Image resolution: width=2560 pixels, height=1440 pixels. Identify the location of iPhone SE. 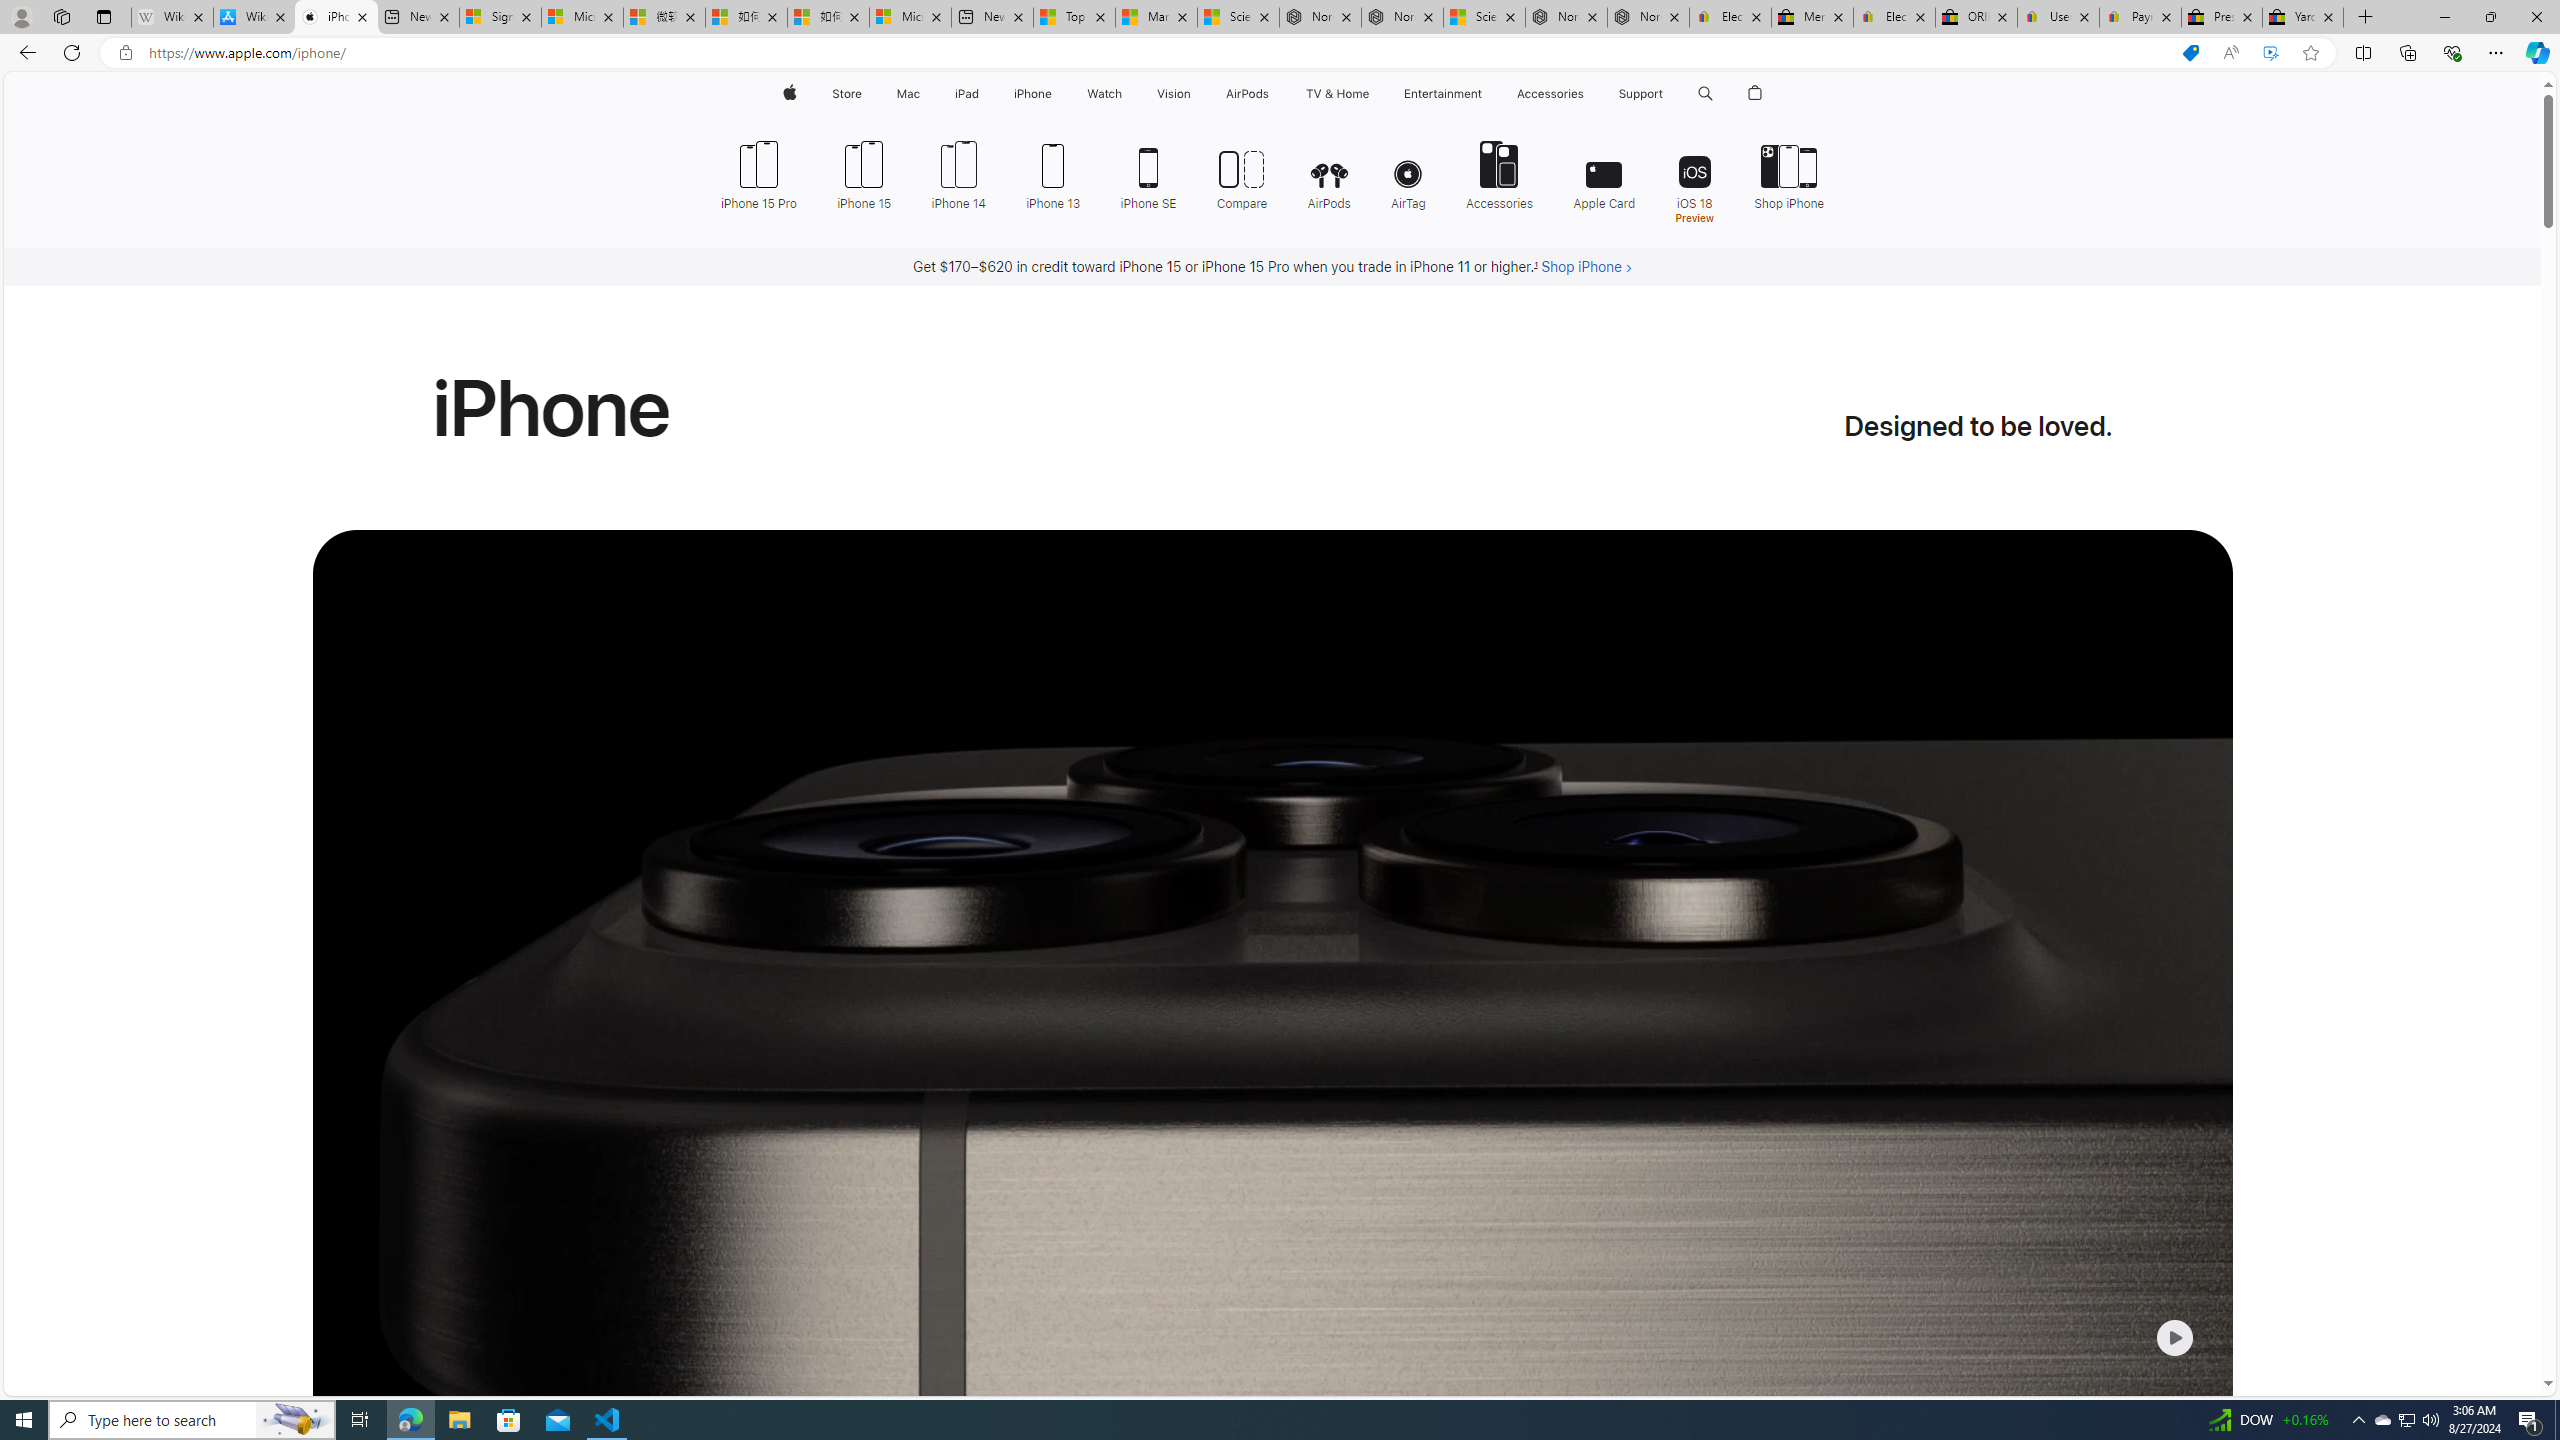
(1149, 173).